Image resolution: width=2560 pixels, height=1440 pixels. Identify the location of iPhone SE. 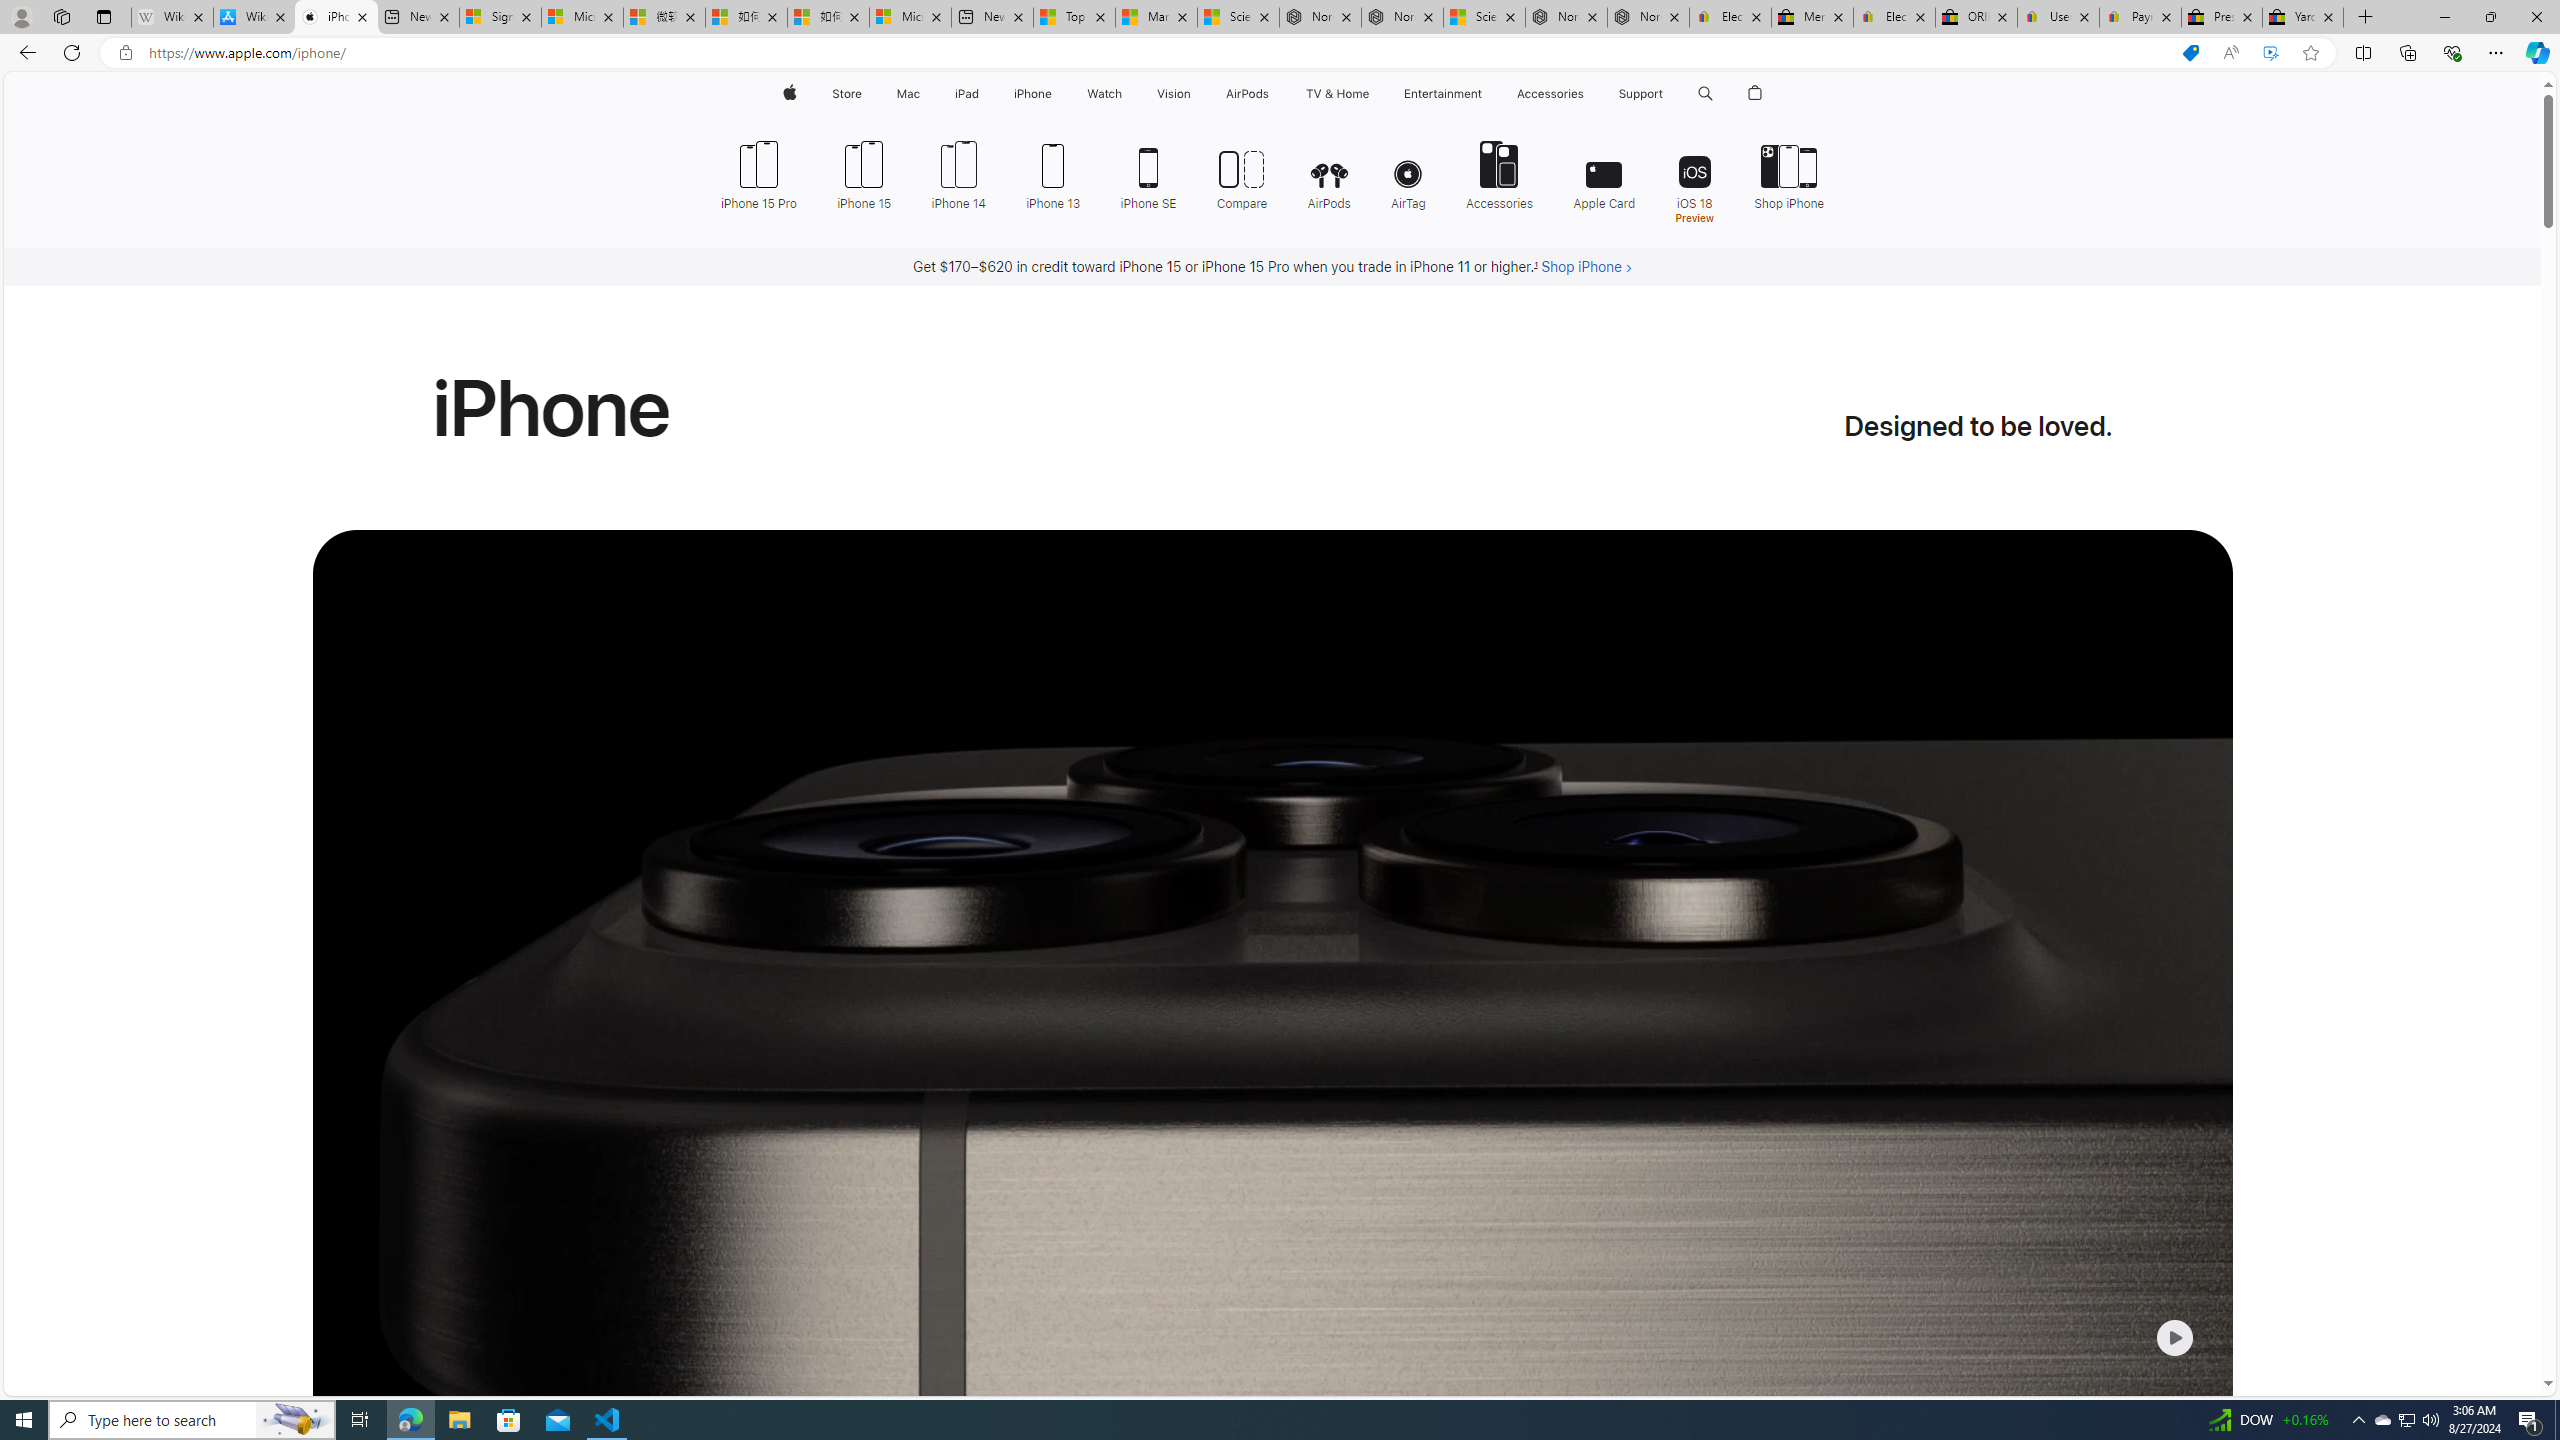
(1149, 173).